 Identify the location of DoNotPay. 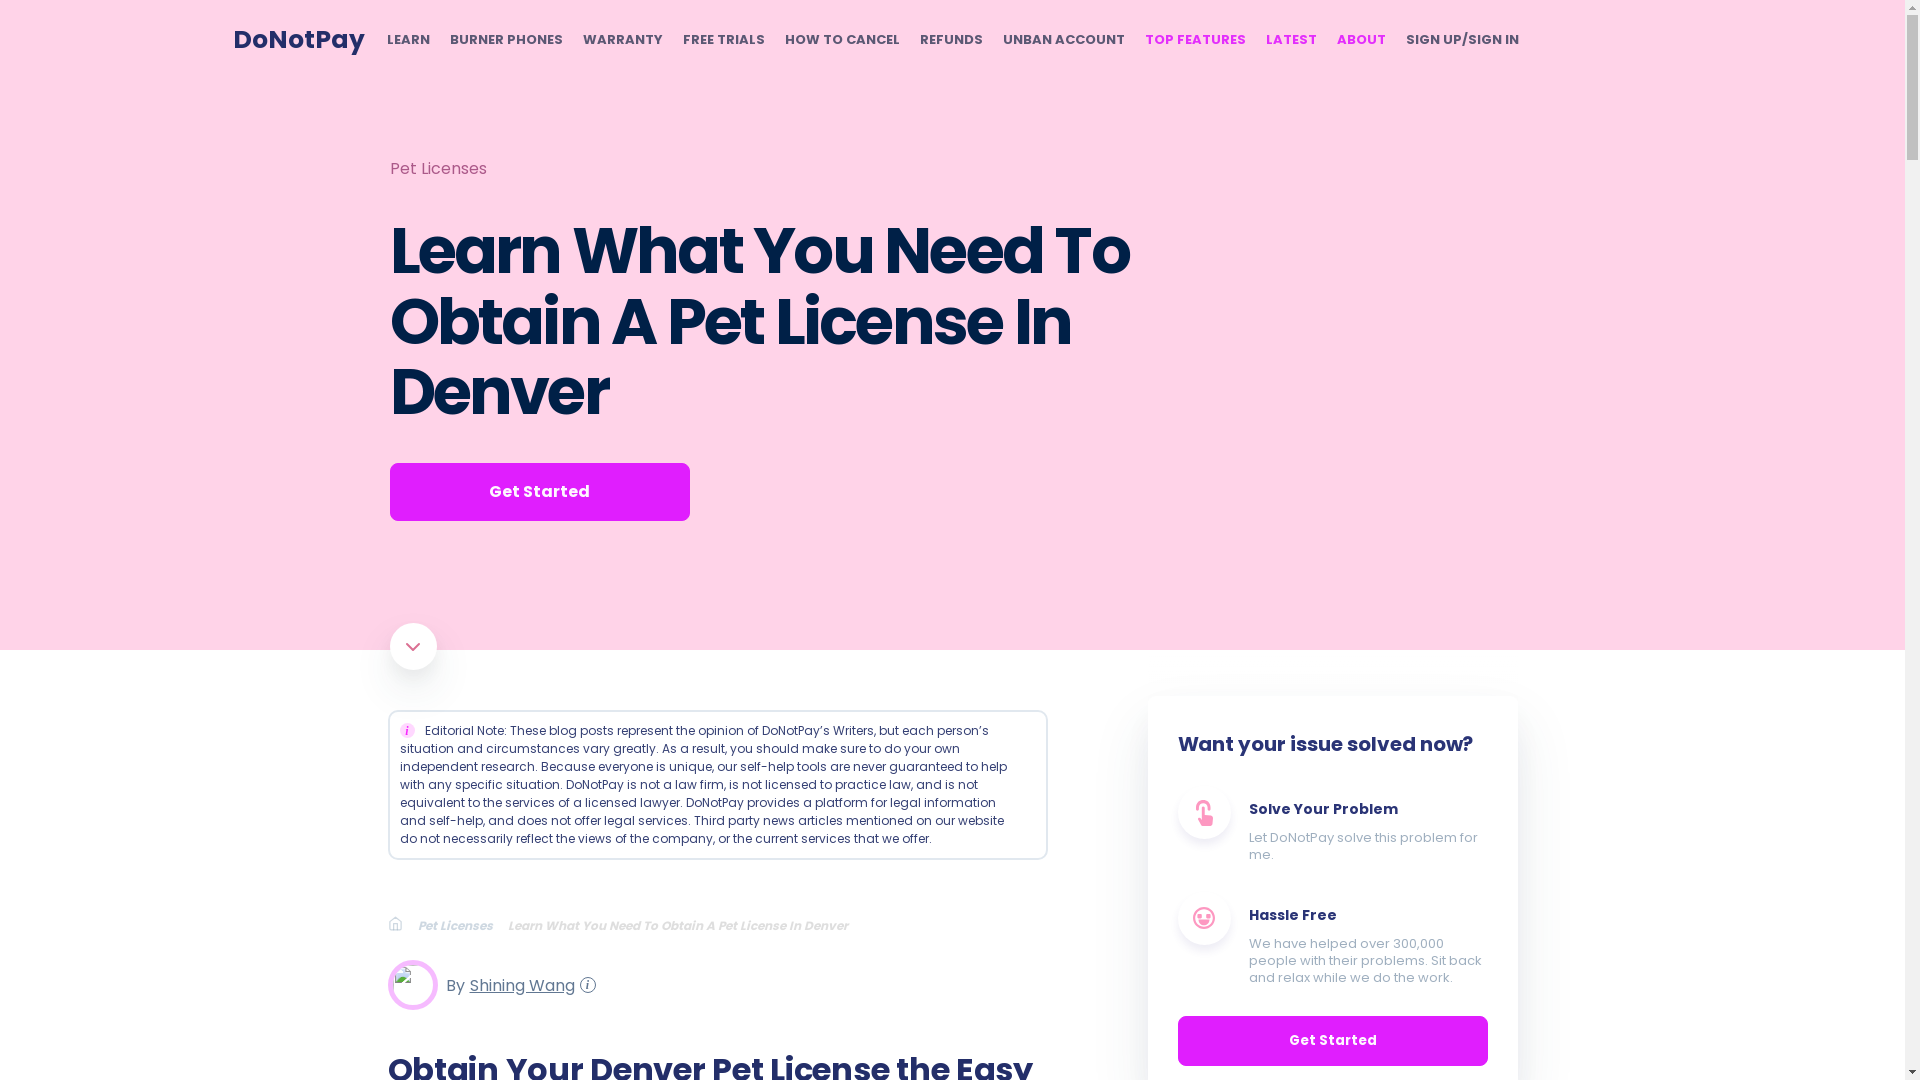
(298, 39).